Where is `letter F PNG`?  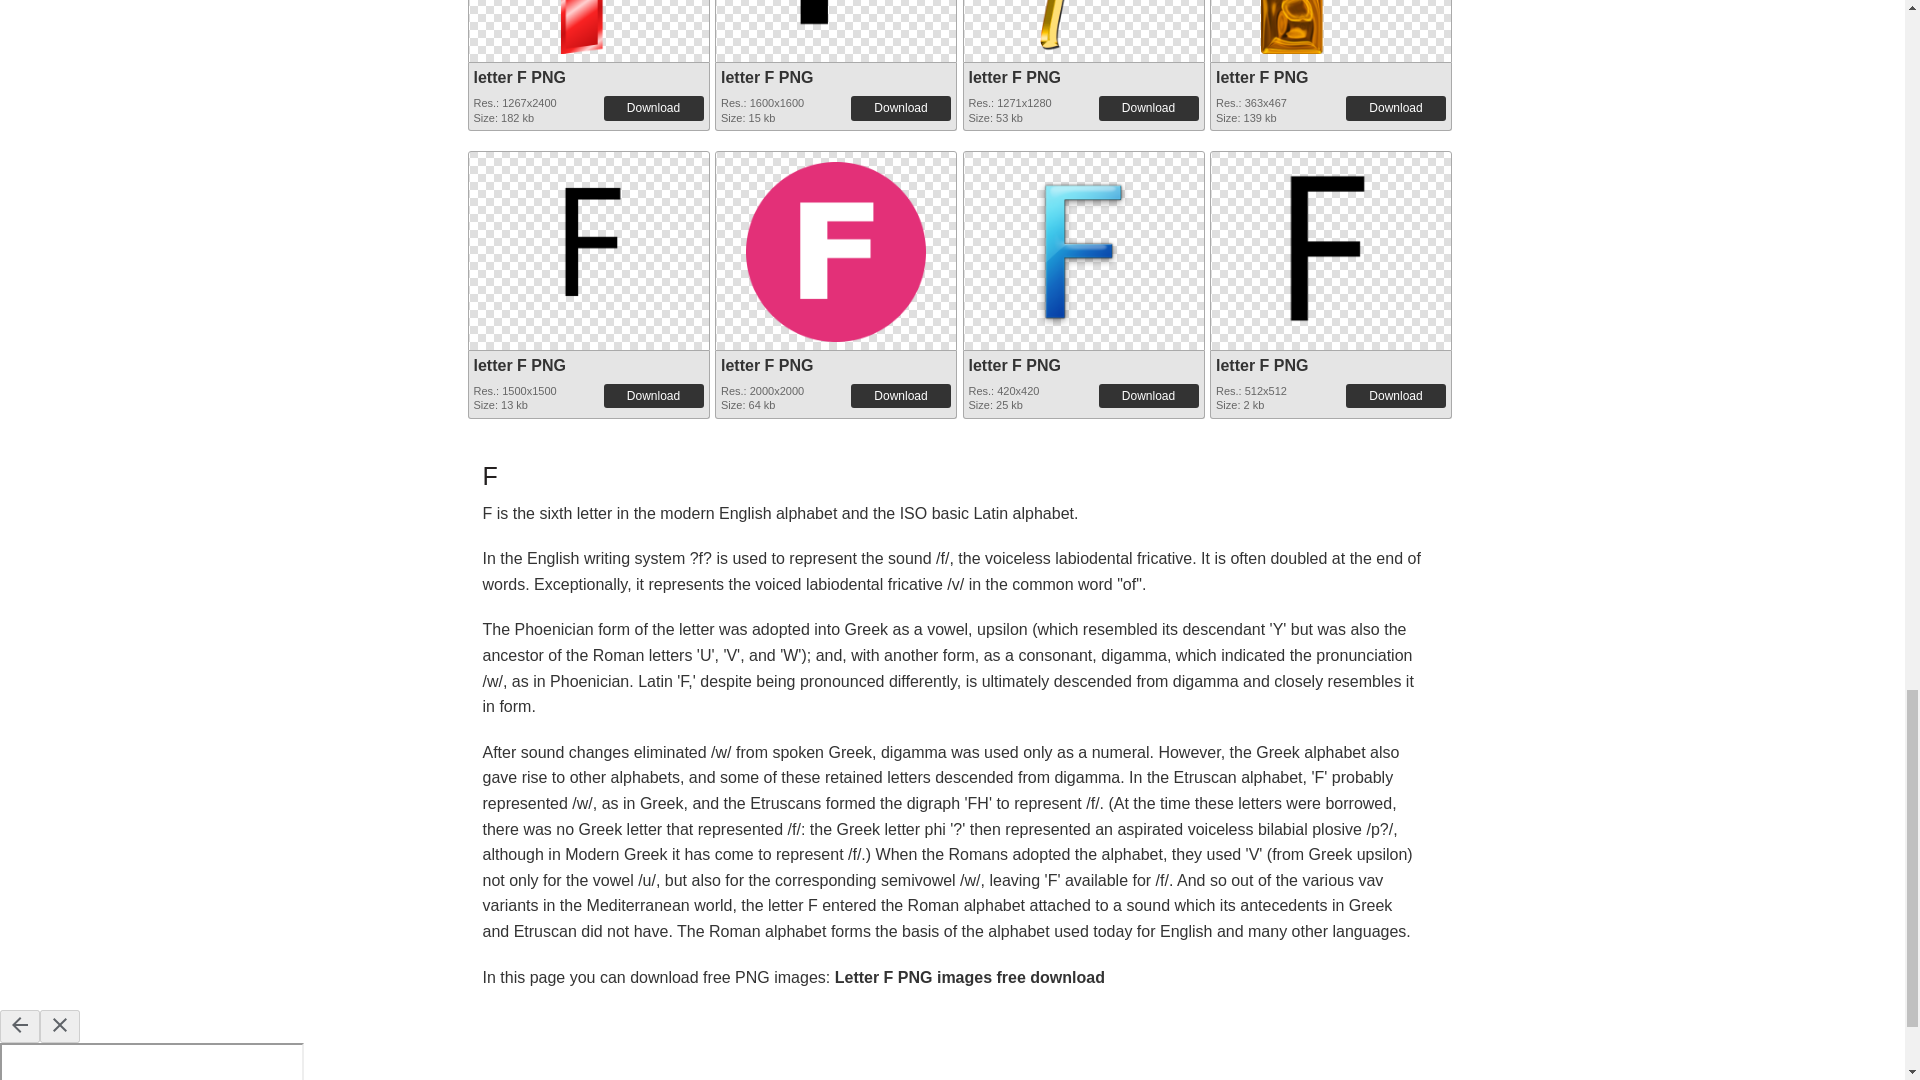
letter F PNG is located at coordinates (1261, 78).